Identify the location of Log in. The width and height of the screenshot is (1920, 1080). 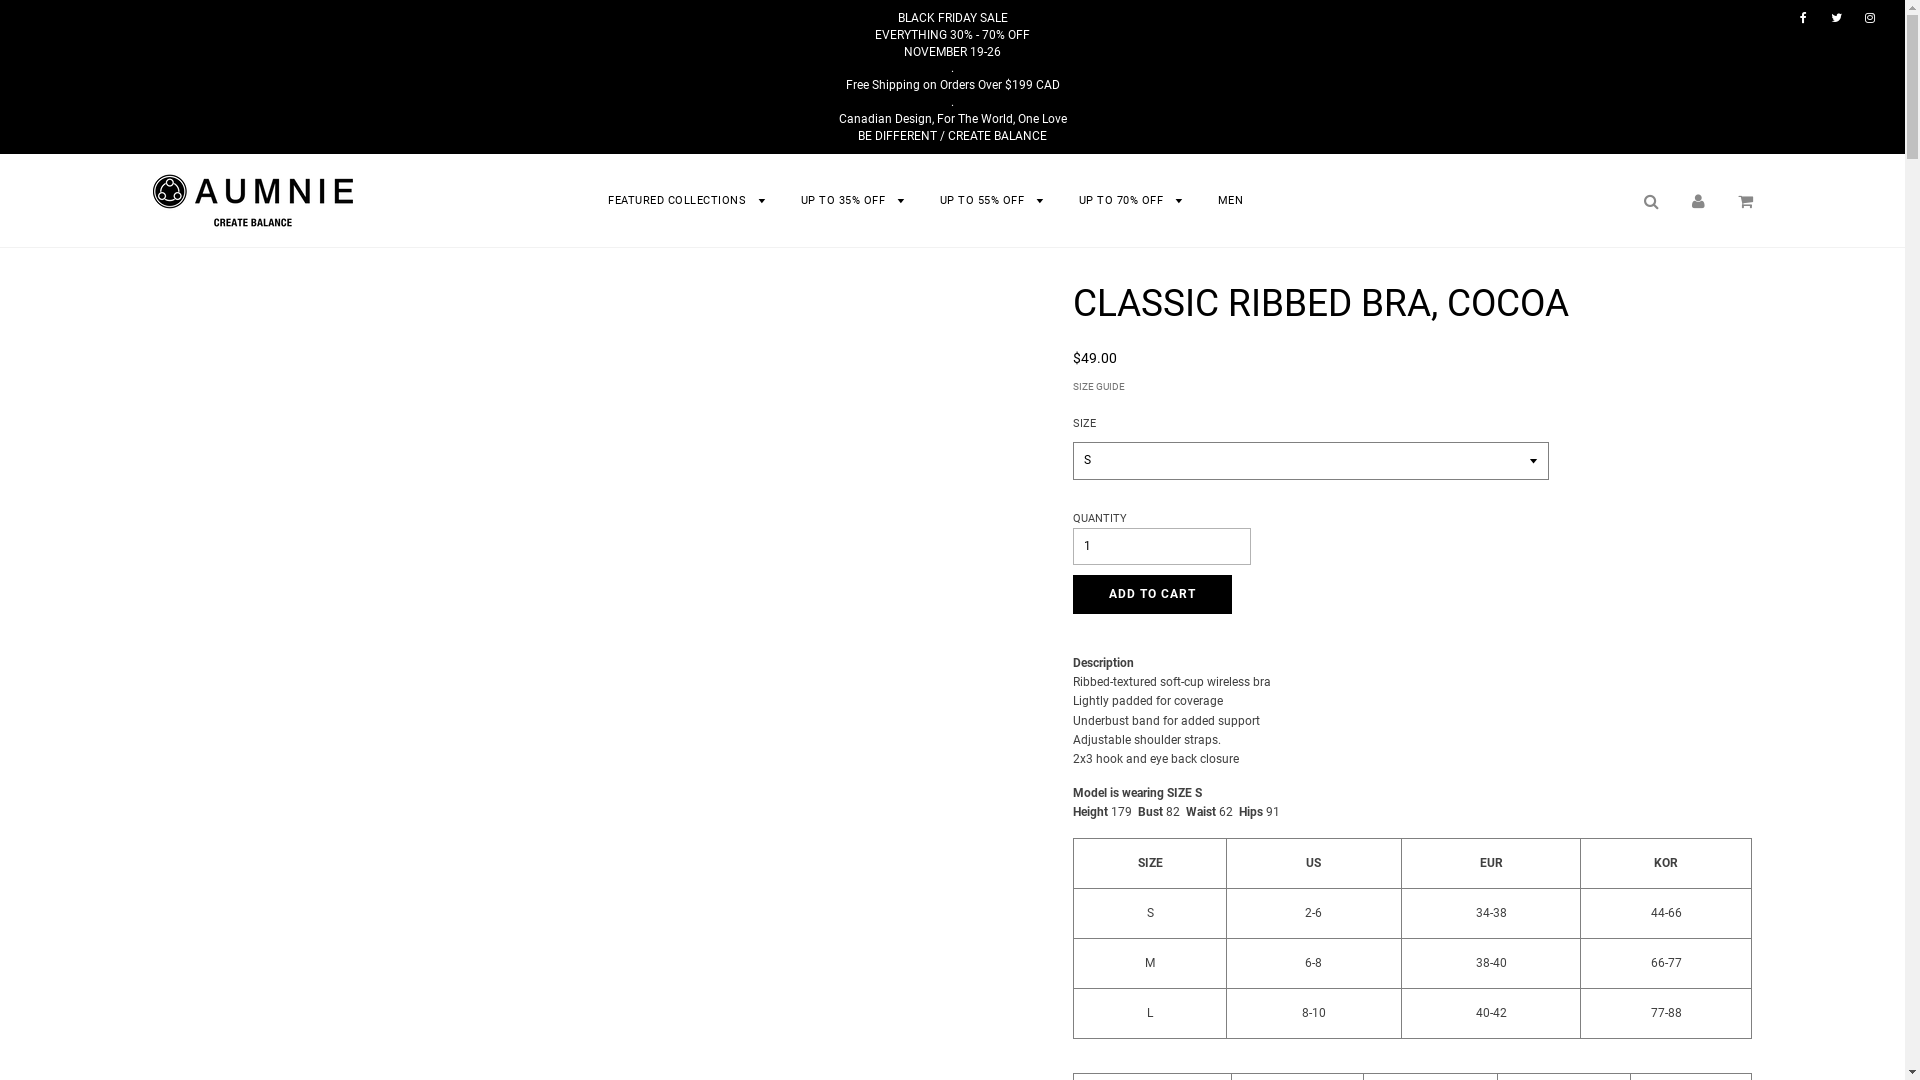
(1698, 201).